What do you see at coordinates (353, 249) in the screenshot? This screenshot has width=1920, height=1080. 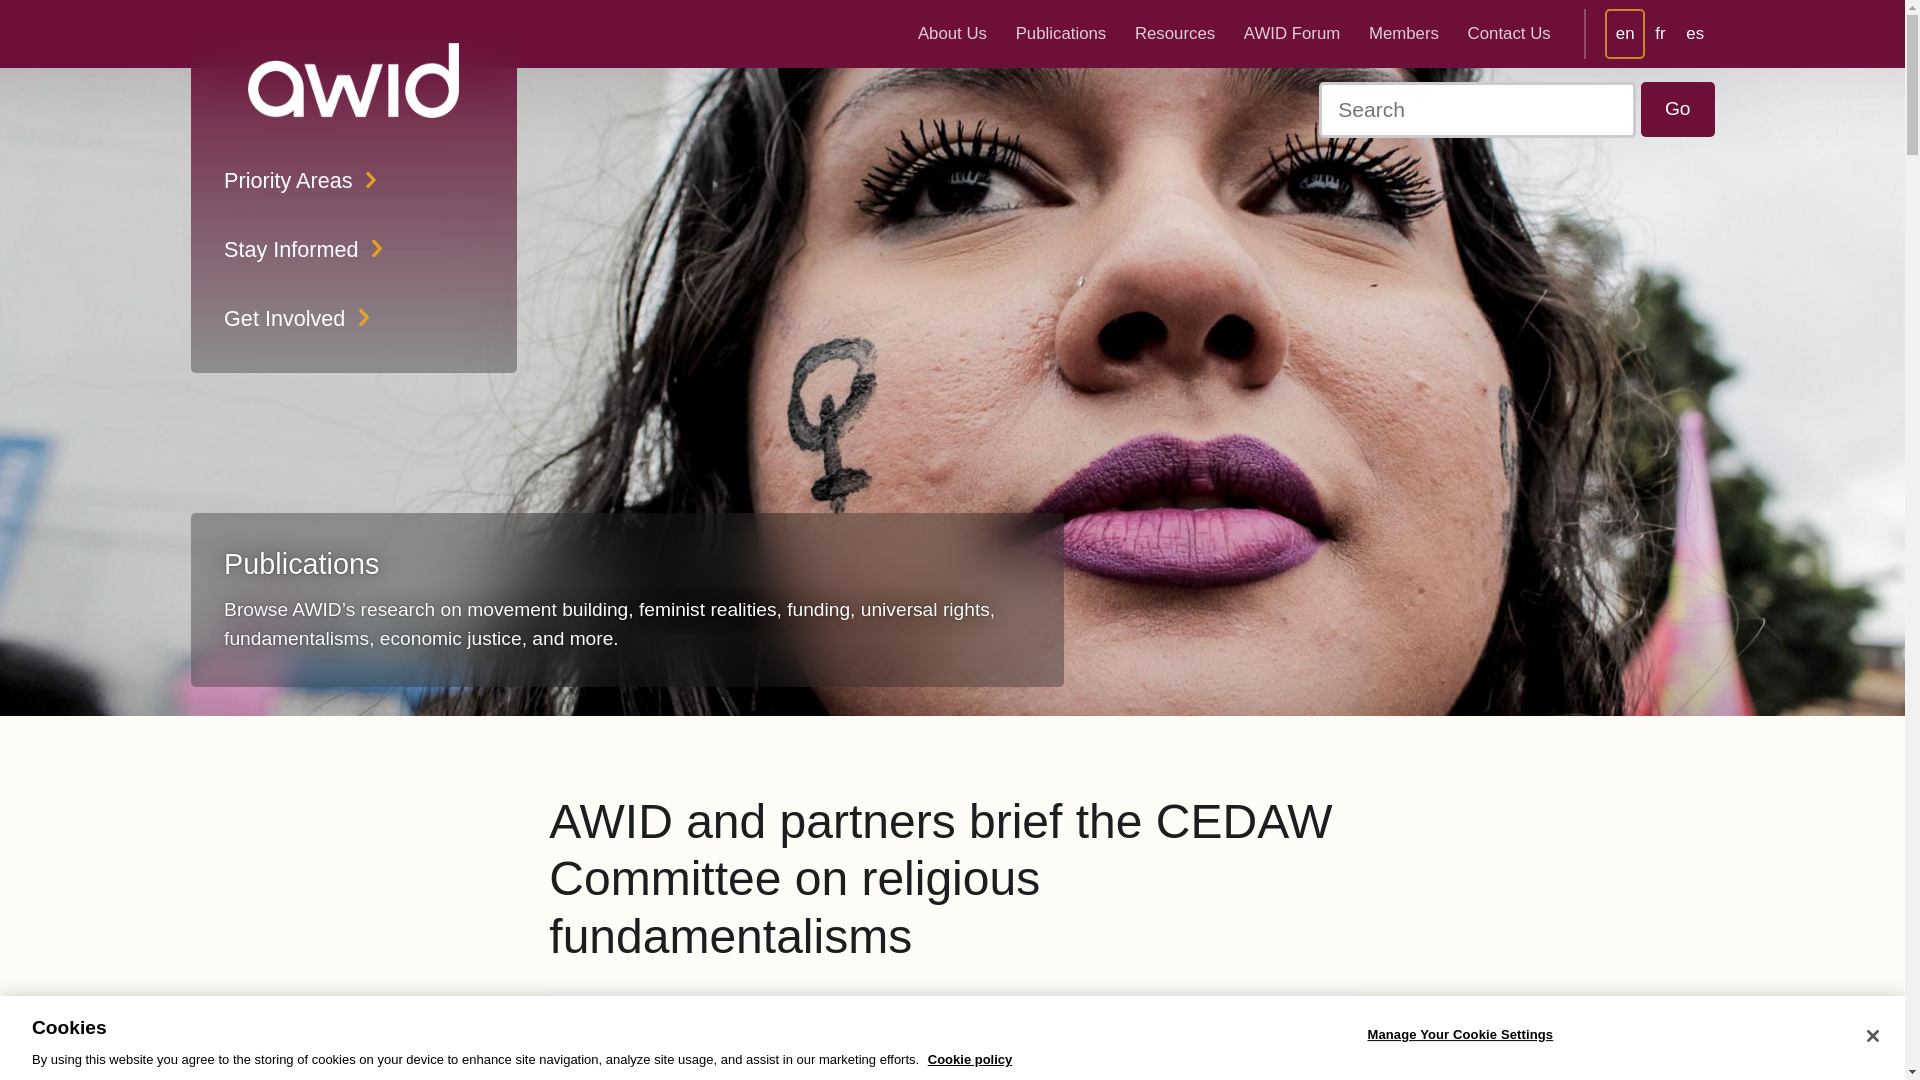 I see `Stay Informed` at bounding box center [353, 249].